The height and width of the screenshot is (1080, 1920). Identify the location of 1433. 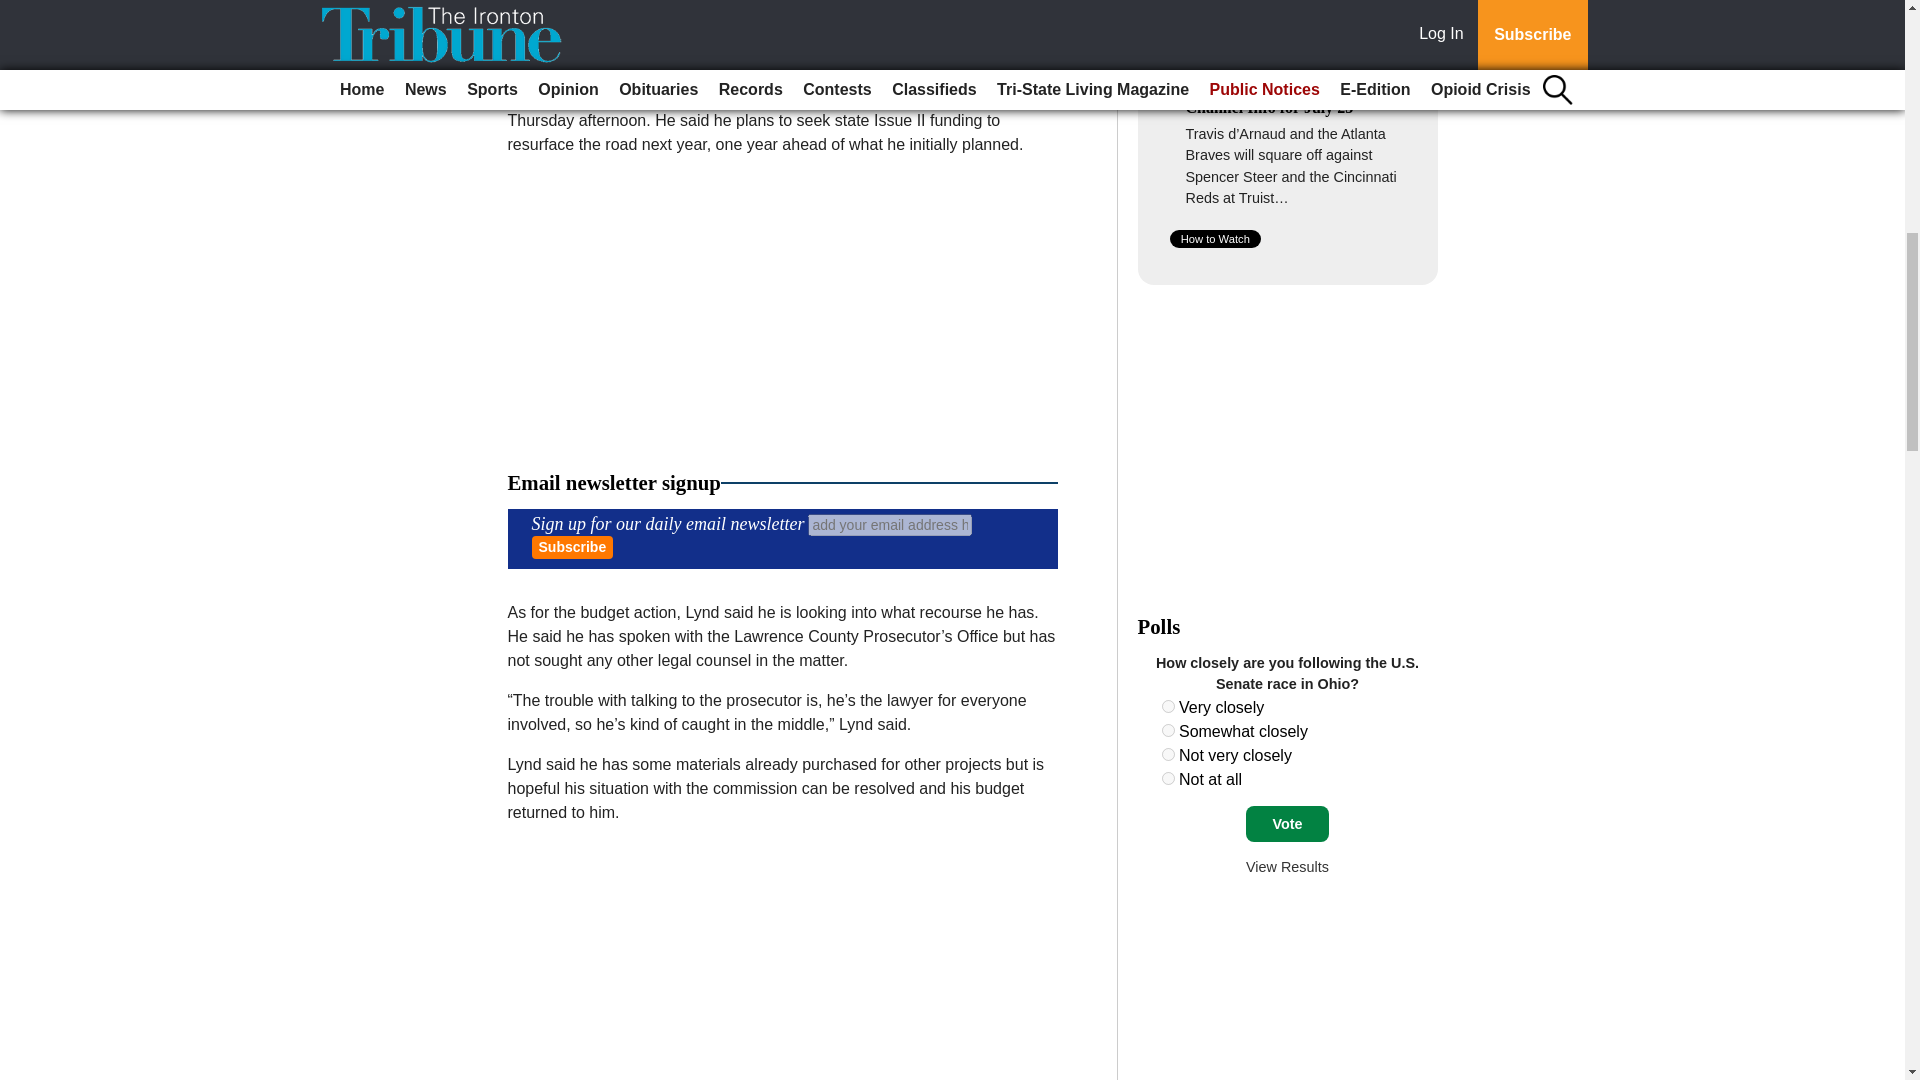
(1168, 730).